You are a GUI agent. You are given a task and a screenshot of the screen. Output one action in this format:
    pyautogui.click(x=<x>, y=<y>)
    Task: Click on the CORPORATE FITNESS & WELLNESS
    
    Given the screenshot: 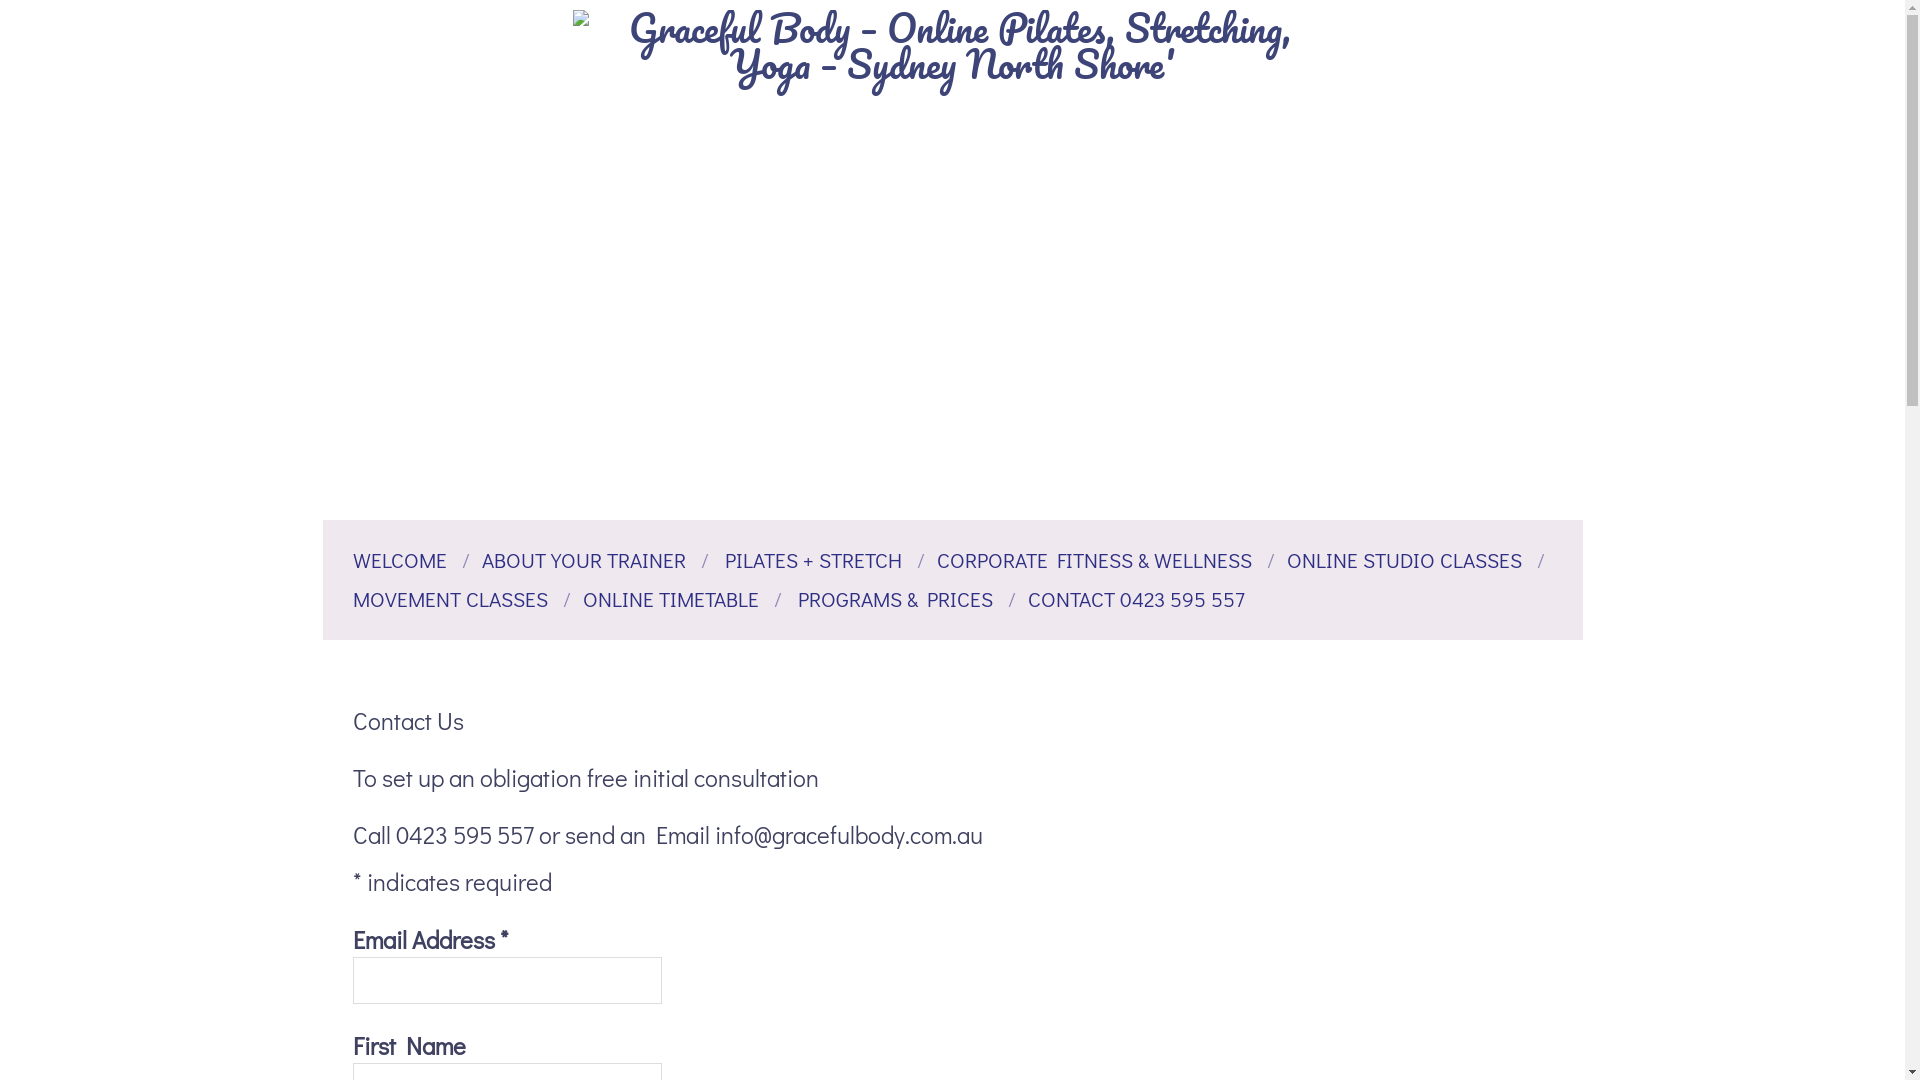 What is the action you would take?
    pyautogui.click(x=1094, y=560)
    